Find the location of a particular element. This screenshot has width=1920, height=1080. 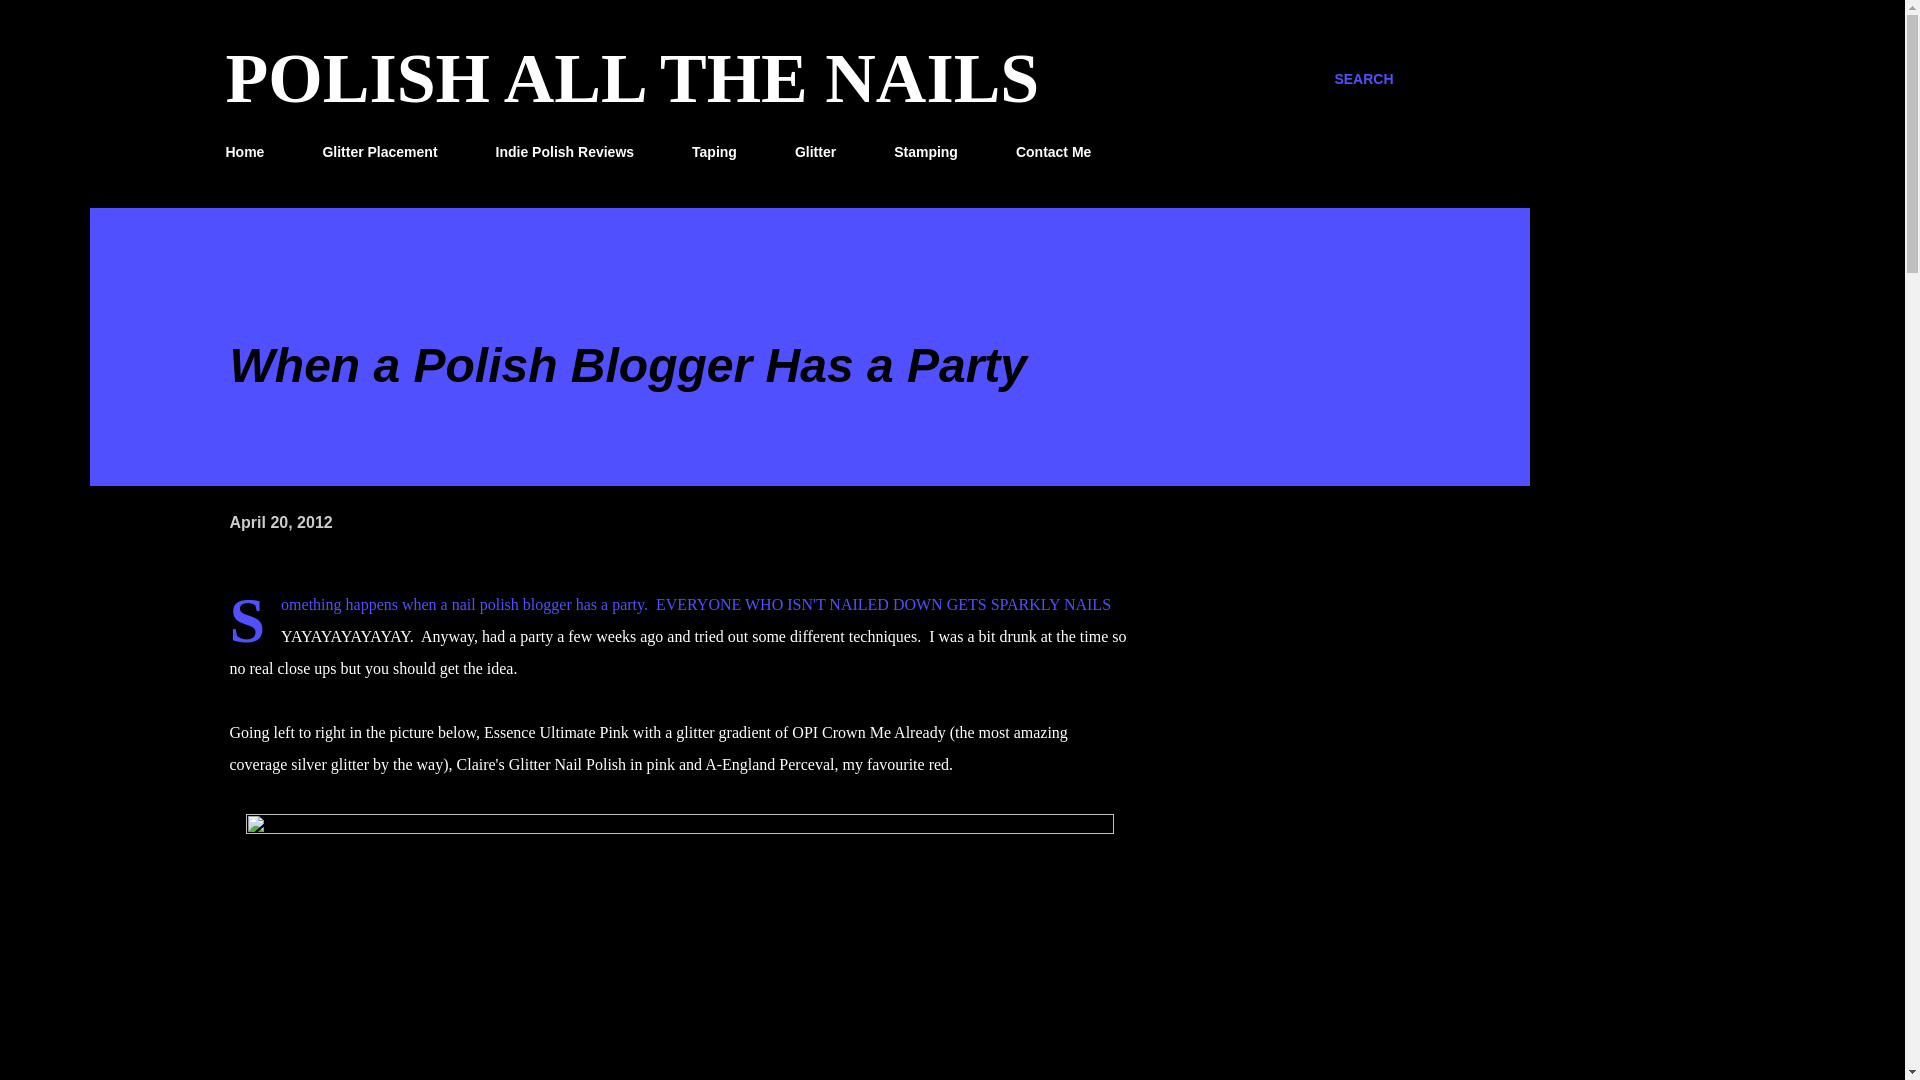

Stamping is located at coordinates (925, 151).